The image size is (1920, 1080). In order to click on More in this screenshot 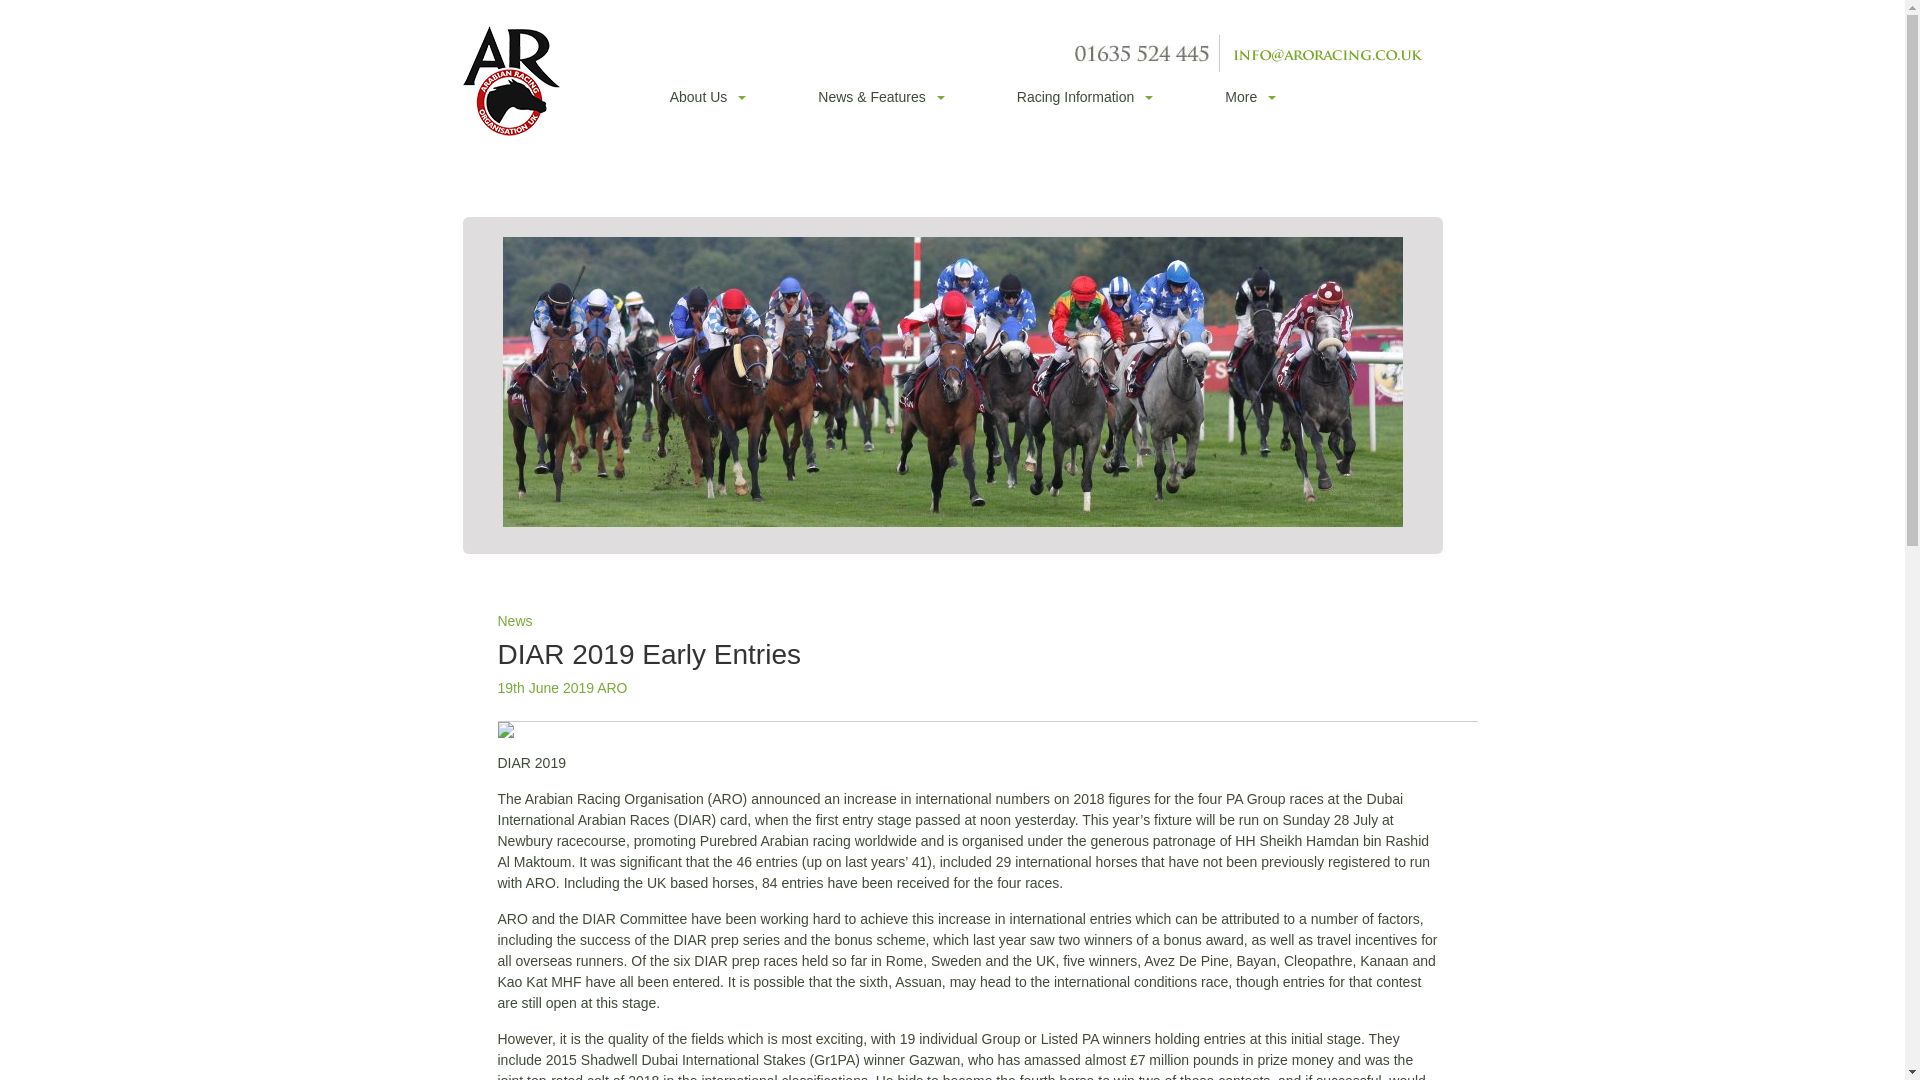, I will do `click(1248, 97)`.